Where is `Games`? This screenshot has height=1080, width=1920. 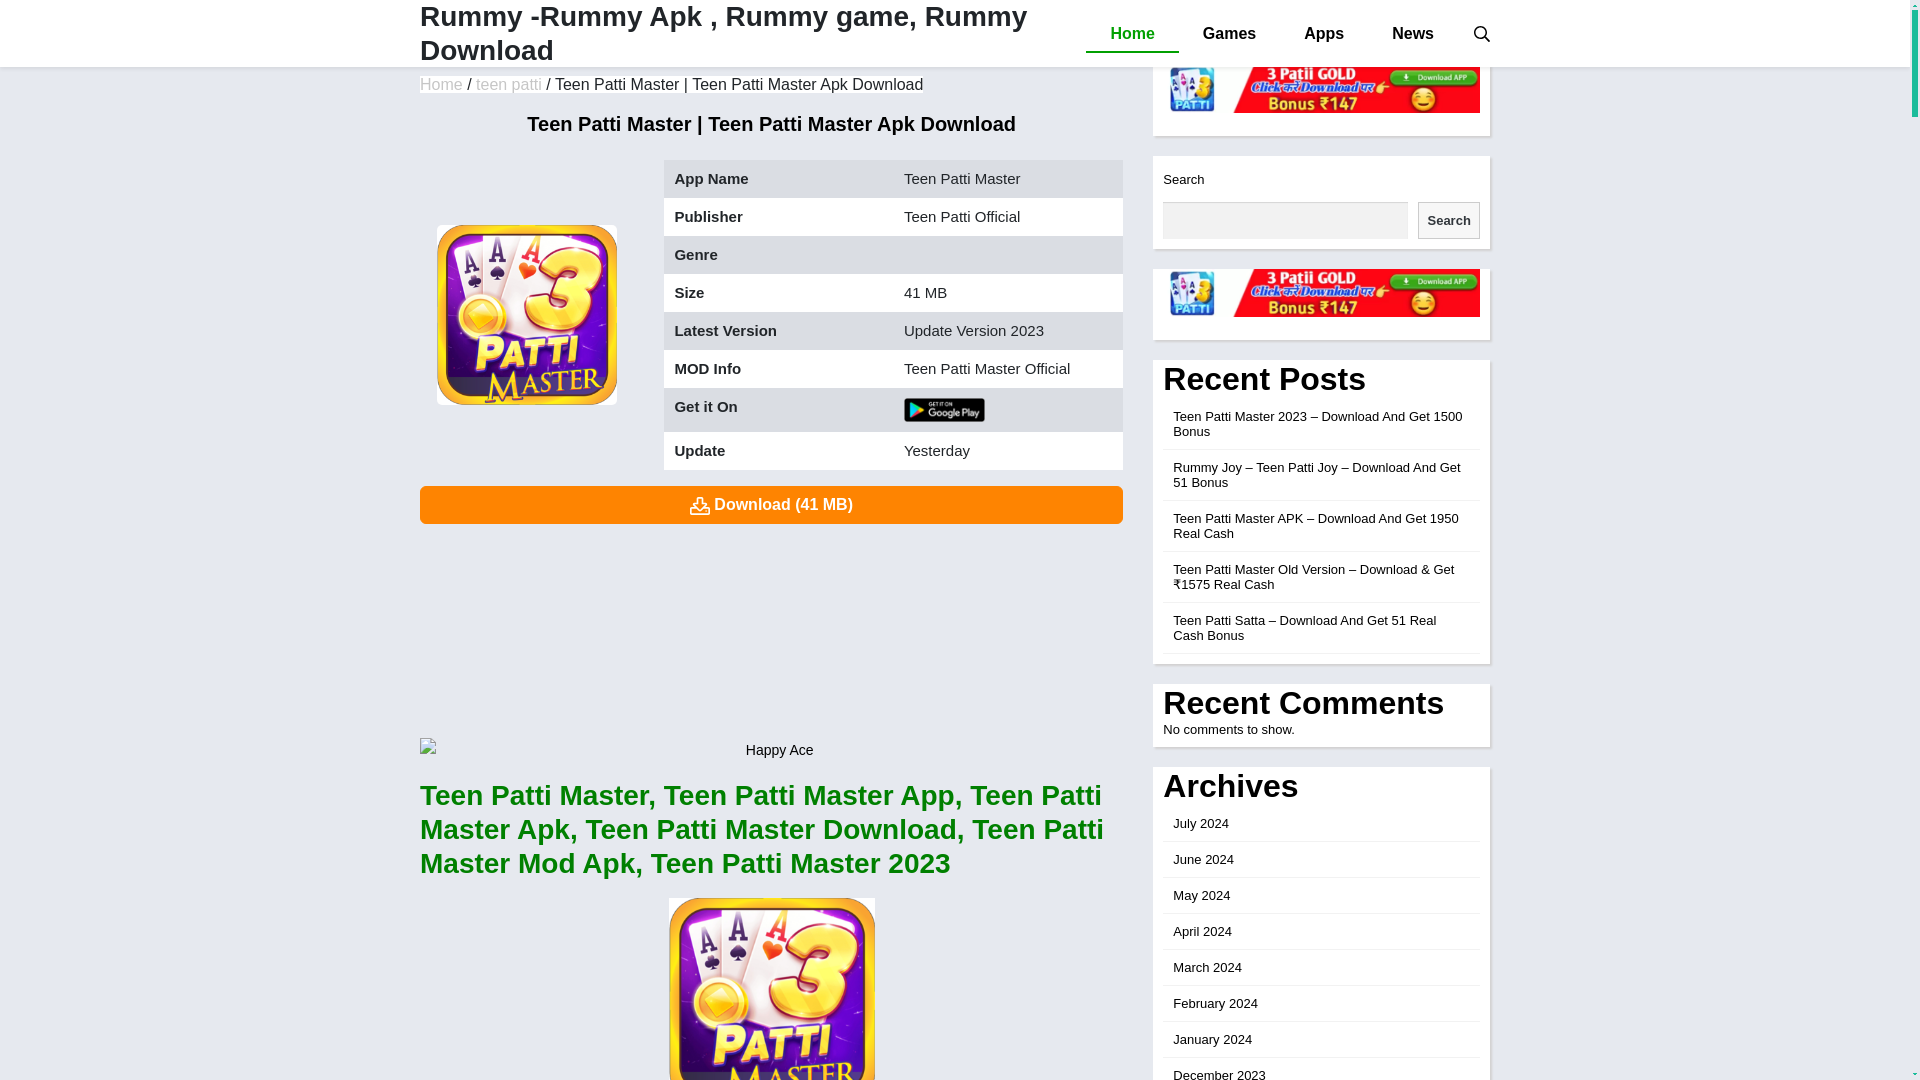 Games is located at coordinates (1229, 34).